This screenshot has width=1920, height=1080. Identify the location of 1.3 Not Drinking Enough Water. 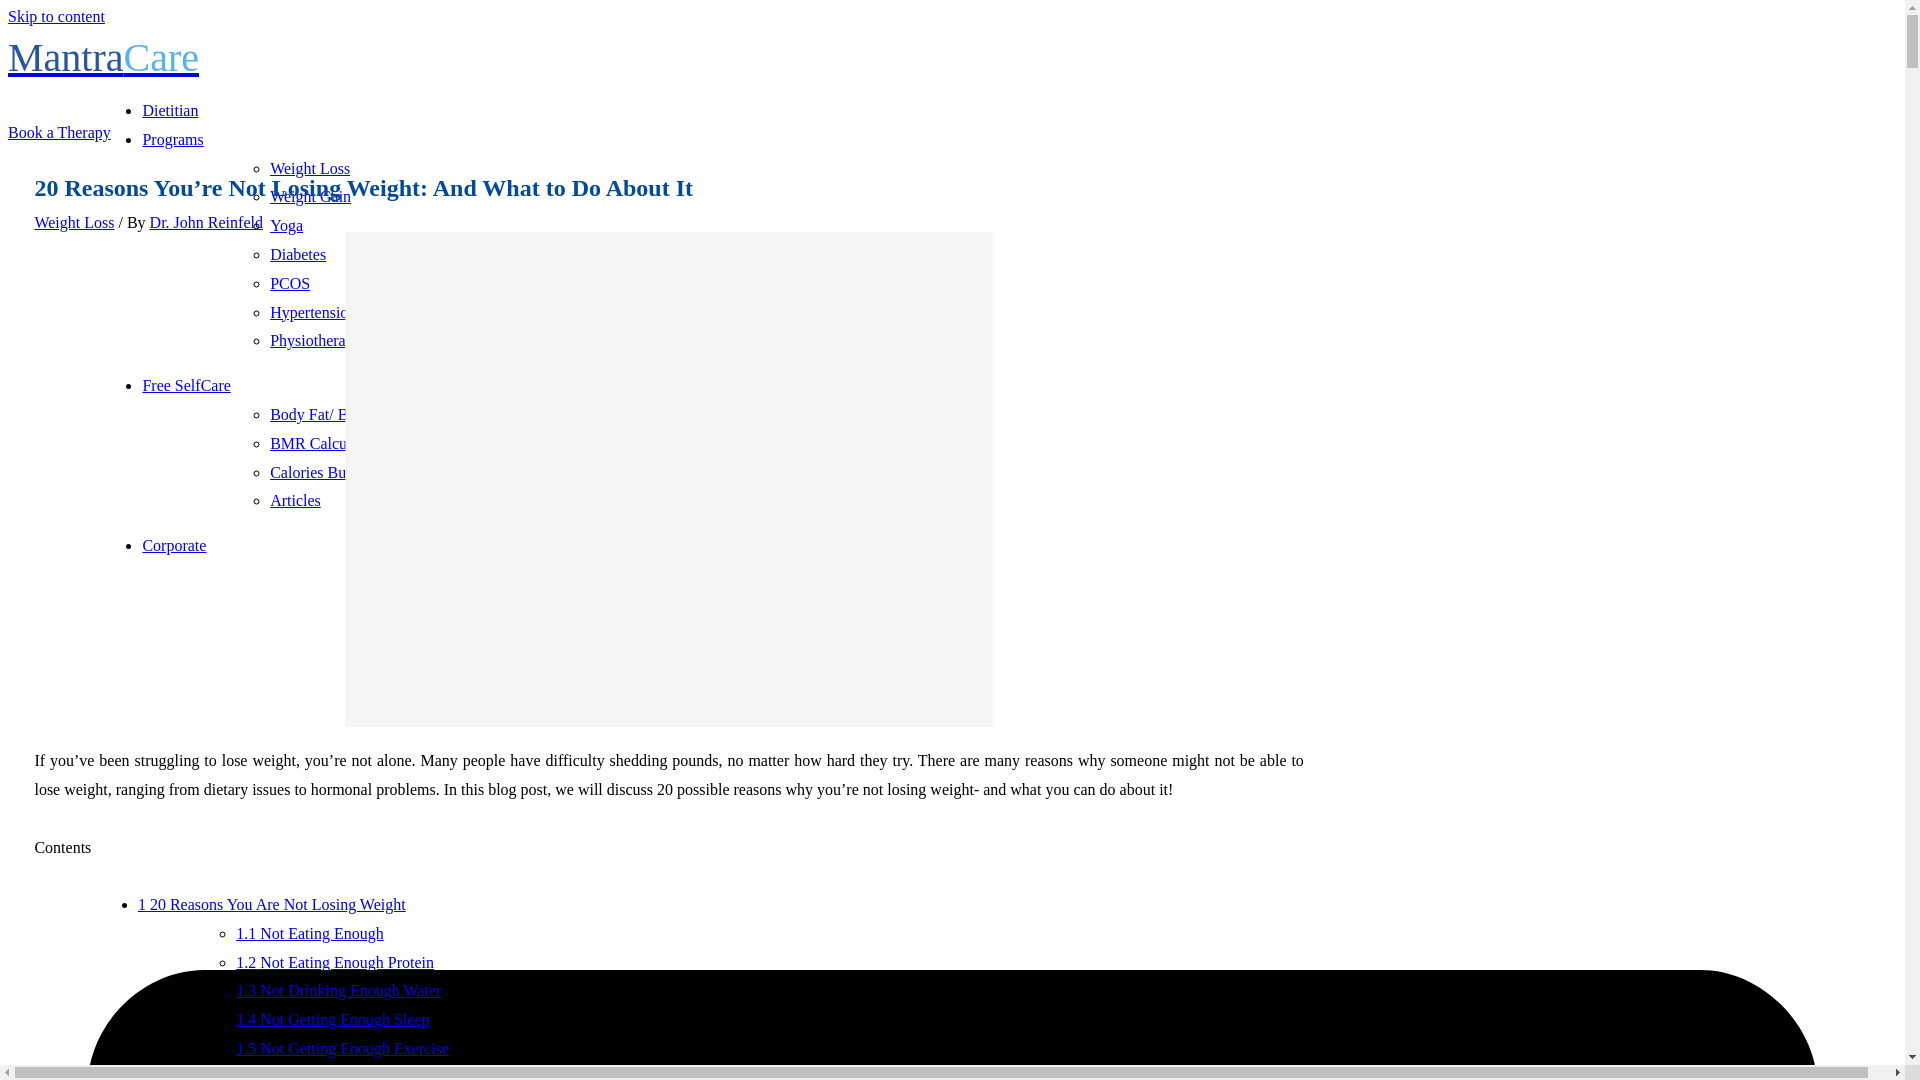
(338, 990).